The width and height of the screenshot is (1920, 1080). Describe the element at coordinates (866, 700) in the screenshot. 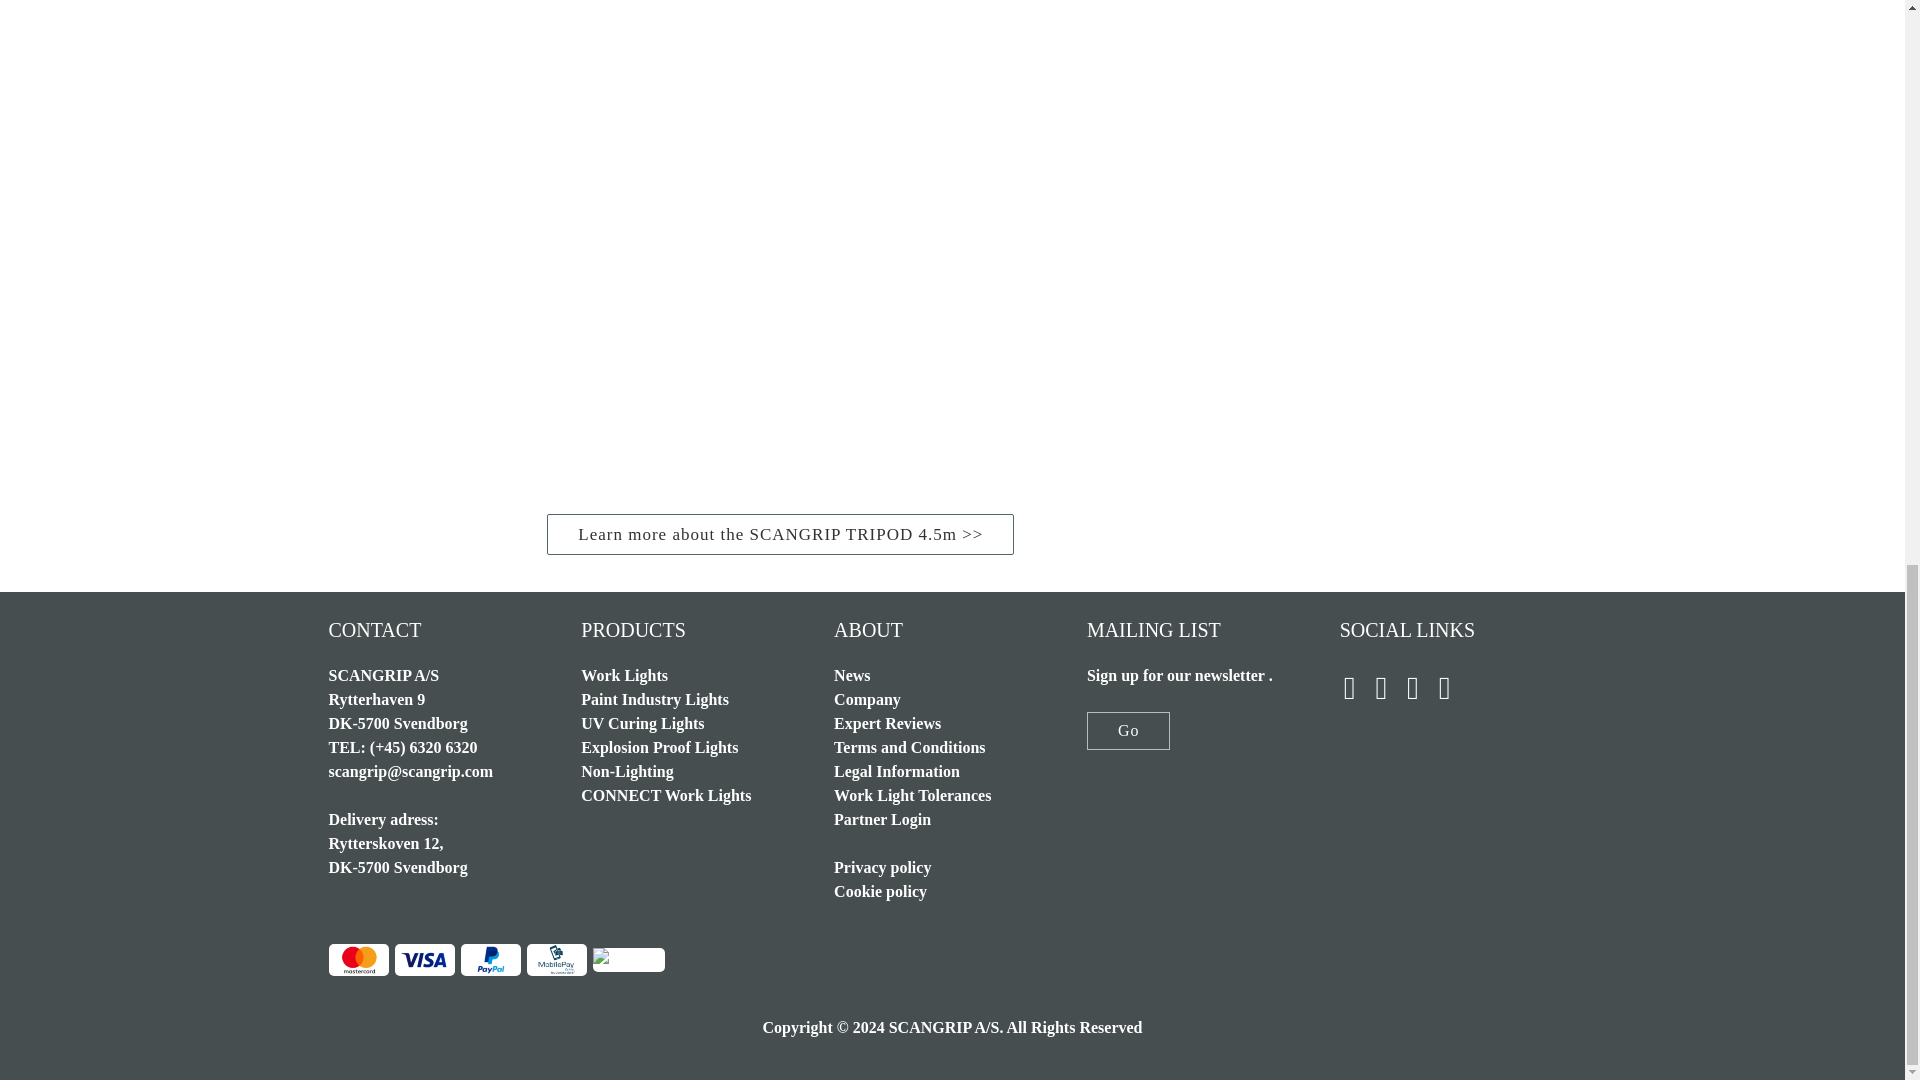

I see `Go to company profile` at that location.